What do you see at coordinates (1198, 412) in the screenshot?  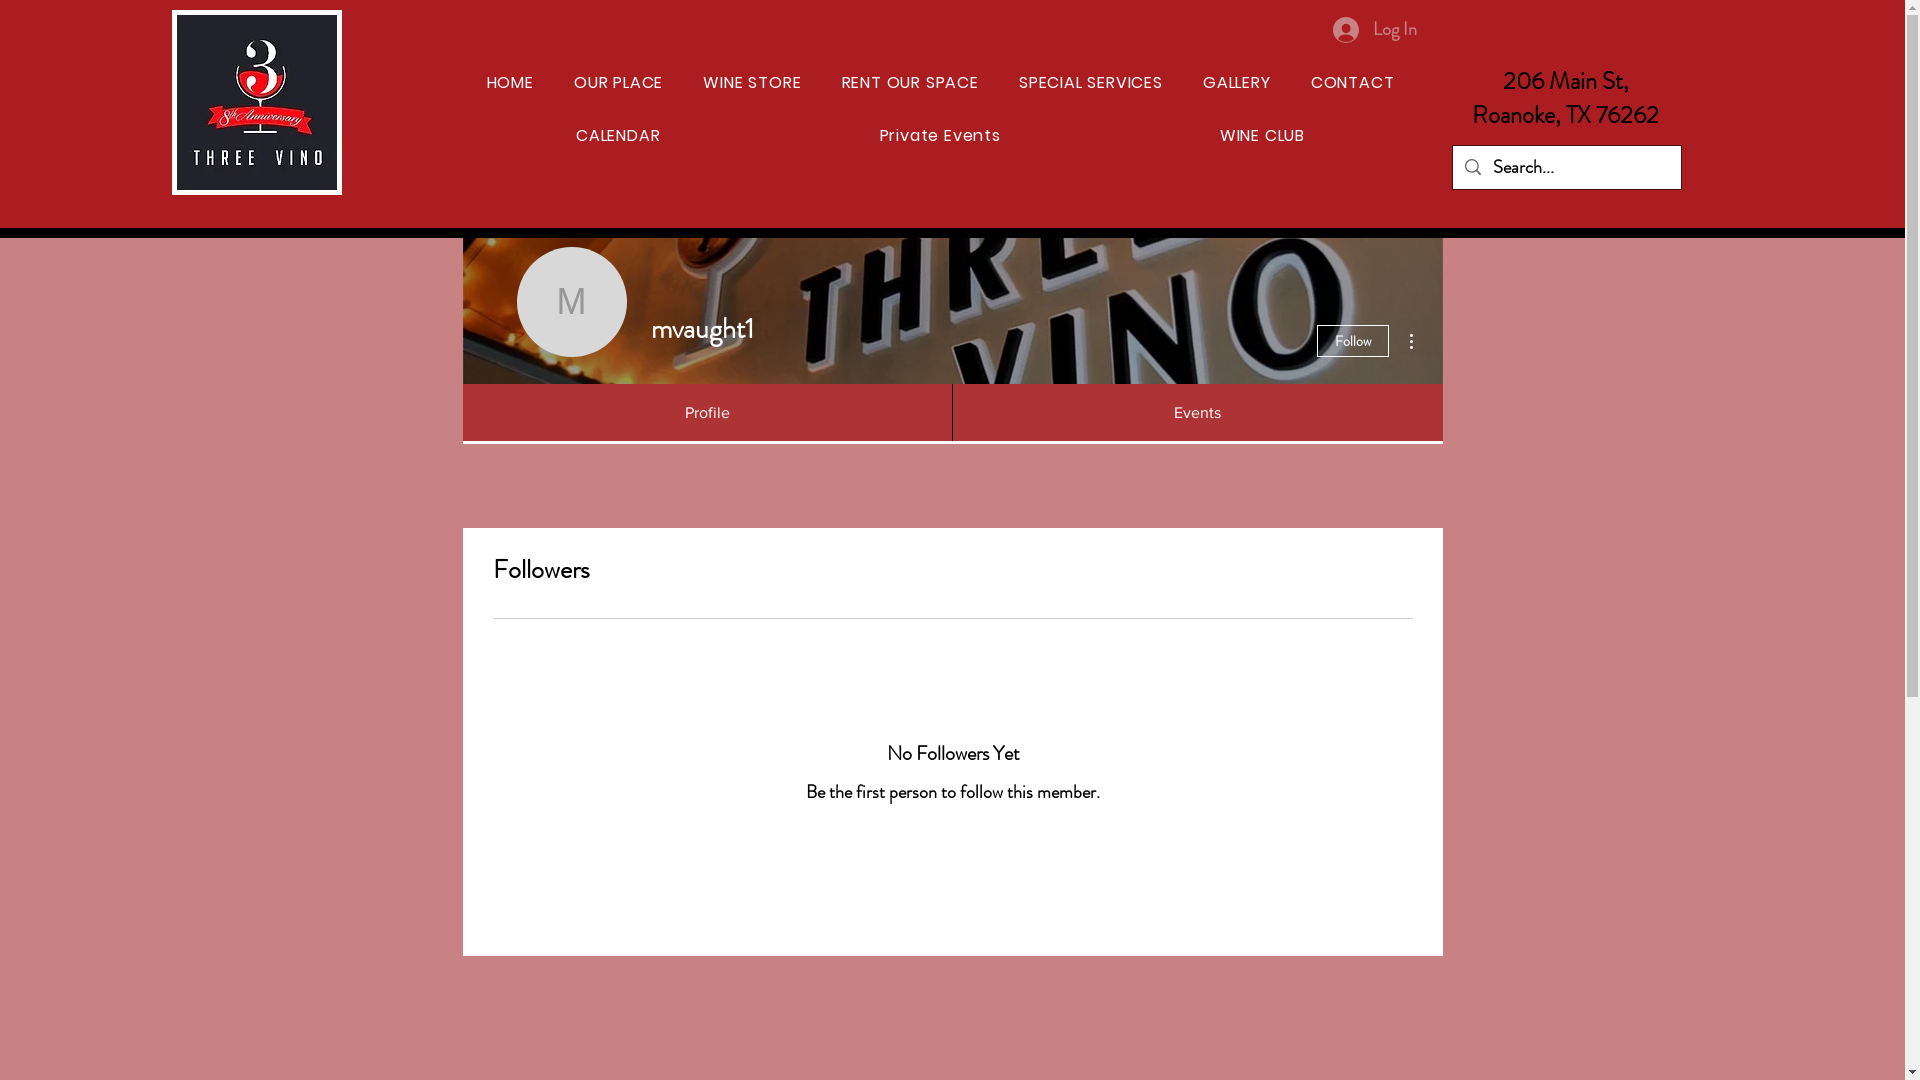 I see `Events` at bounding box center [1198, 412].